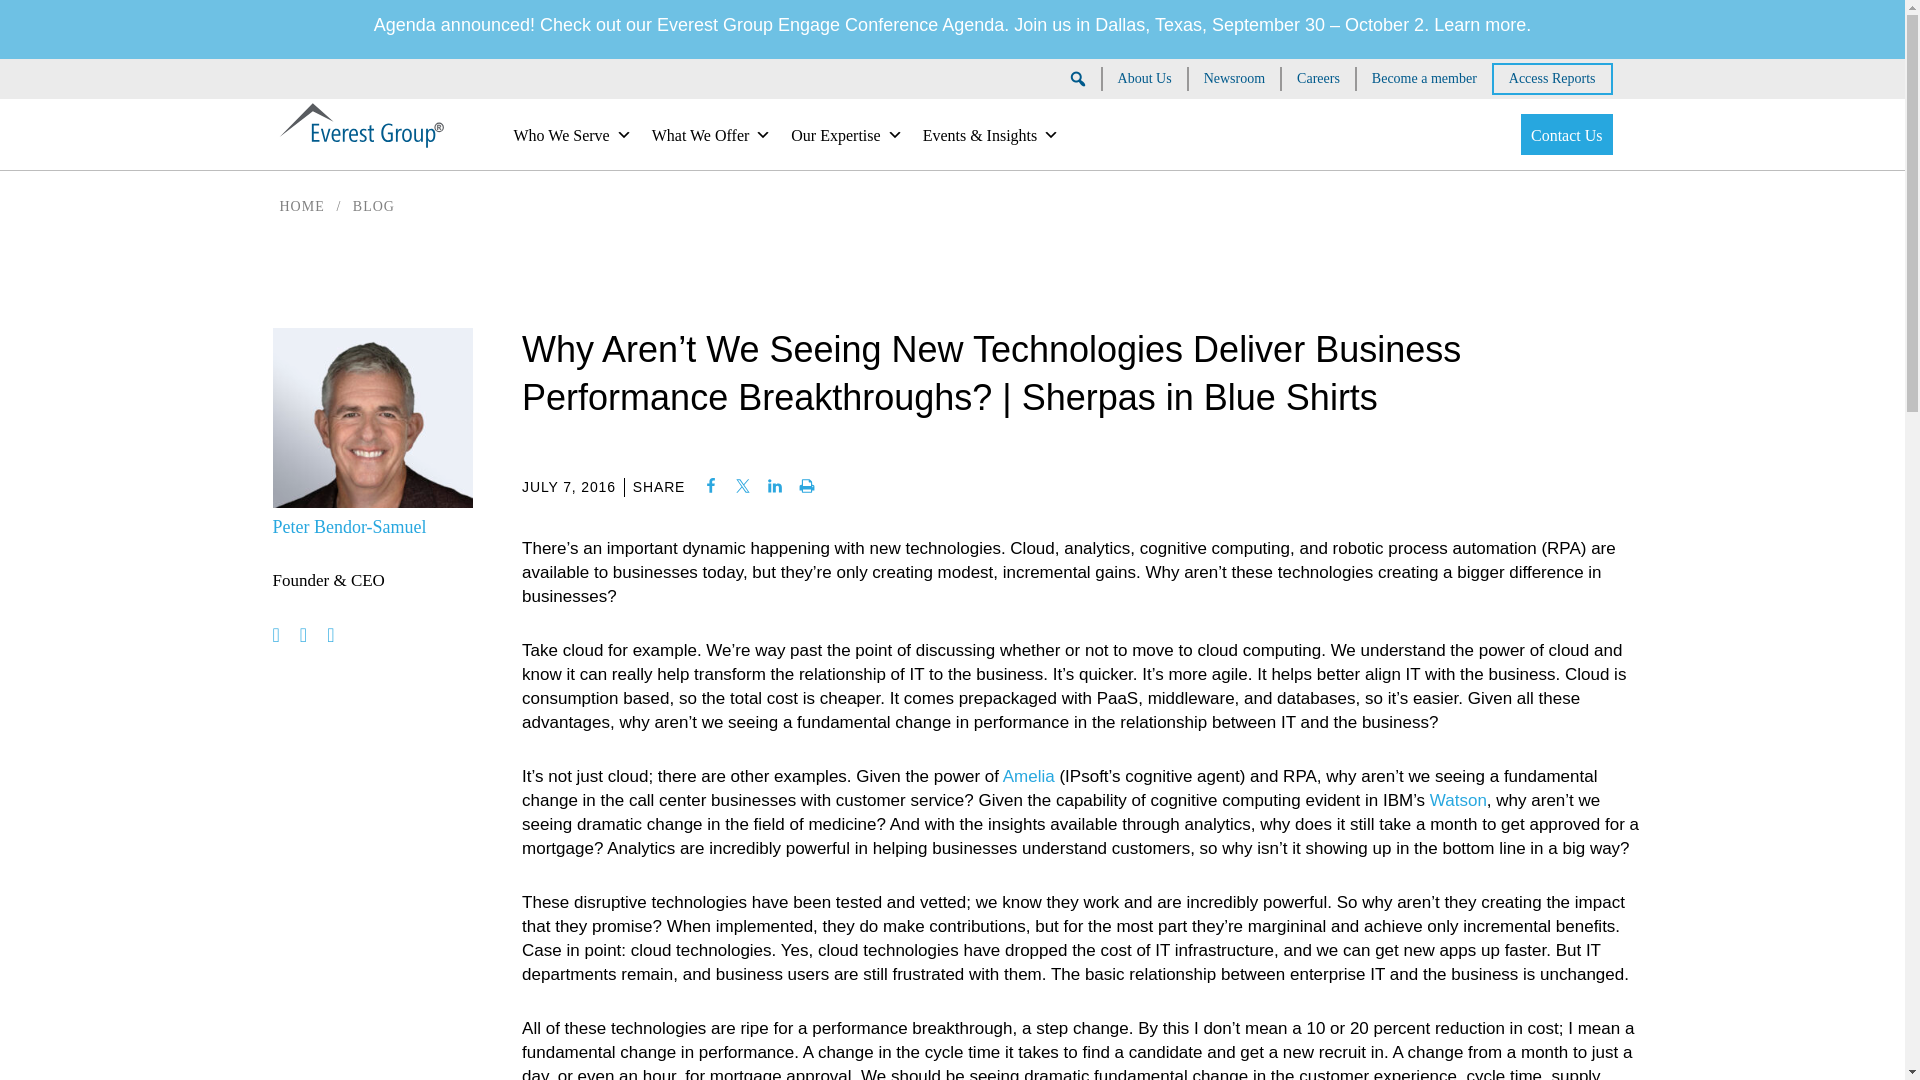 Image resolution: width=1920 pixels, height=1080 pixels. I want to click on Share on Facebook, so click(711, 486).